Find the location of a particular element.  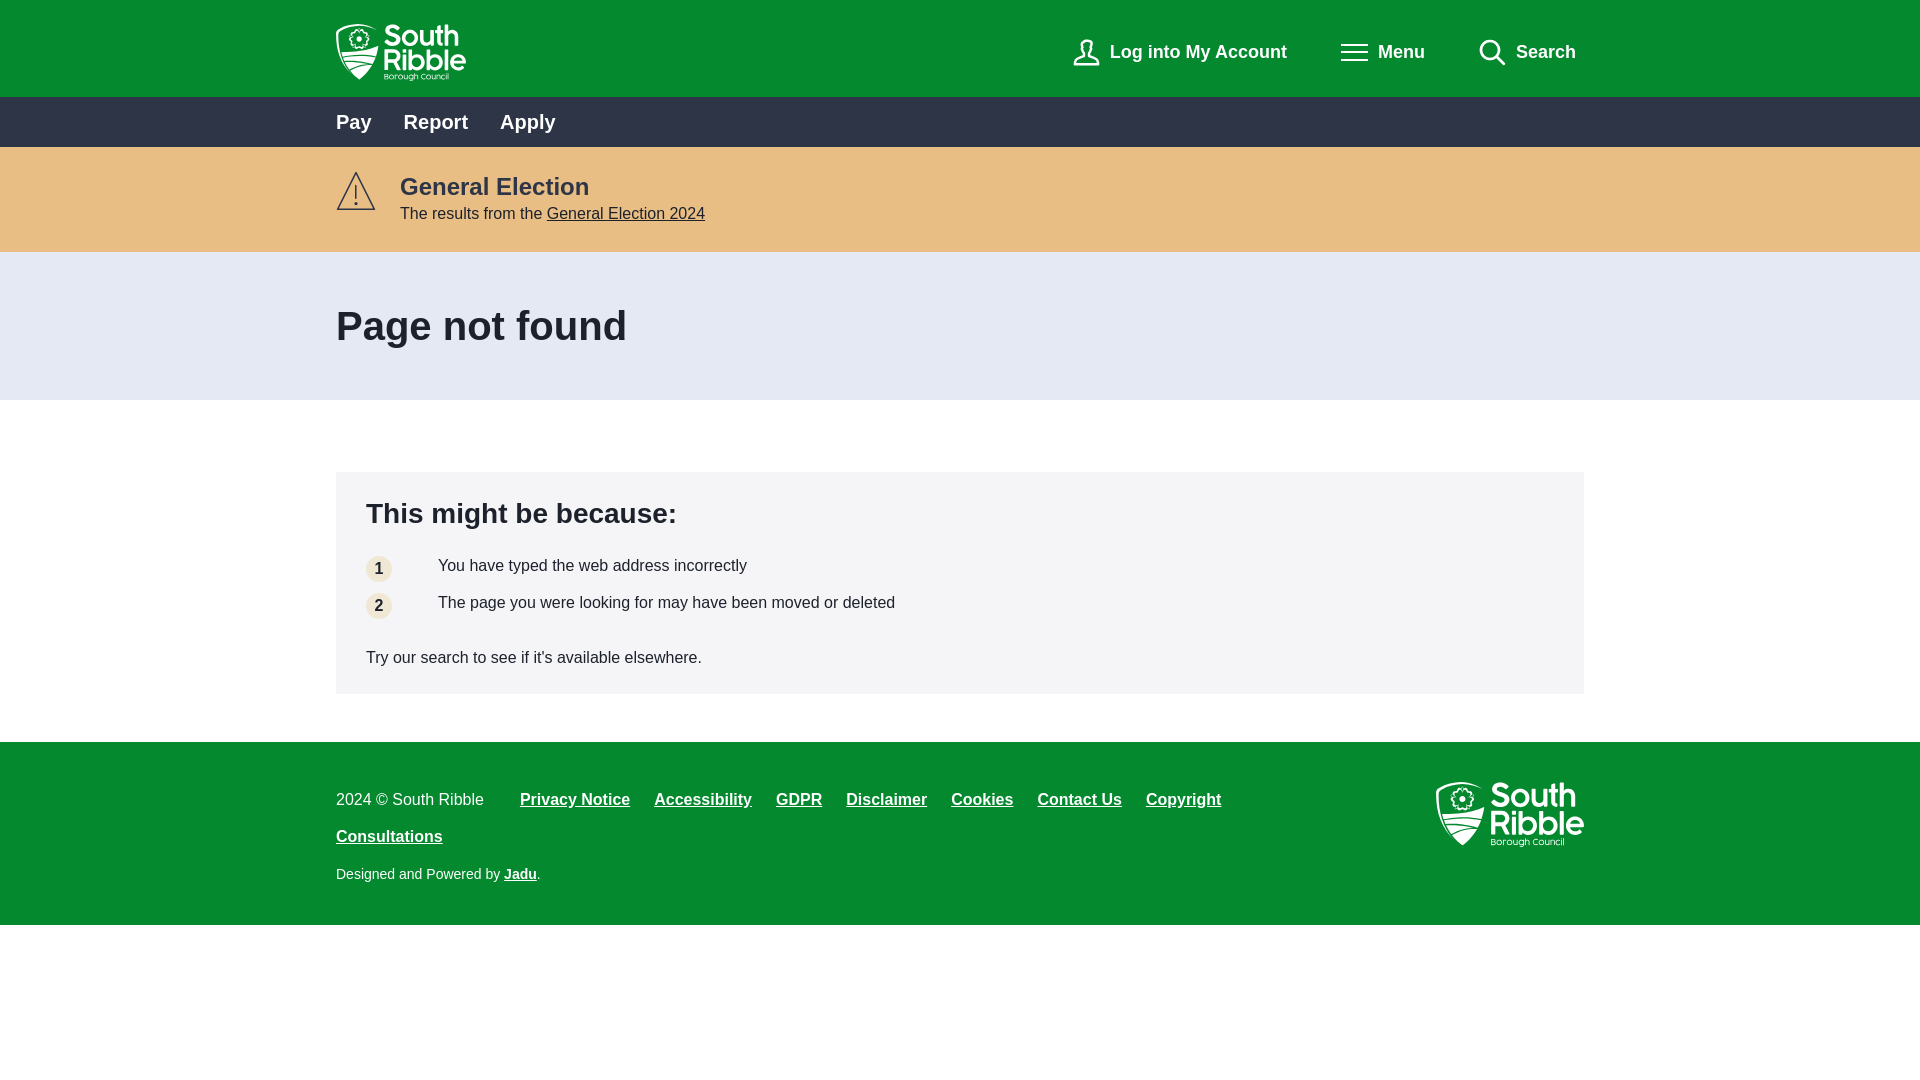

Log into My Account is located at coordinates (1180, 52).